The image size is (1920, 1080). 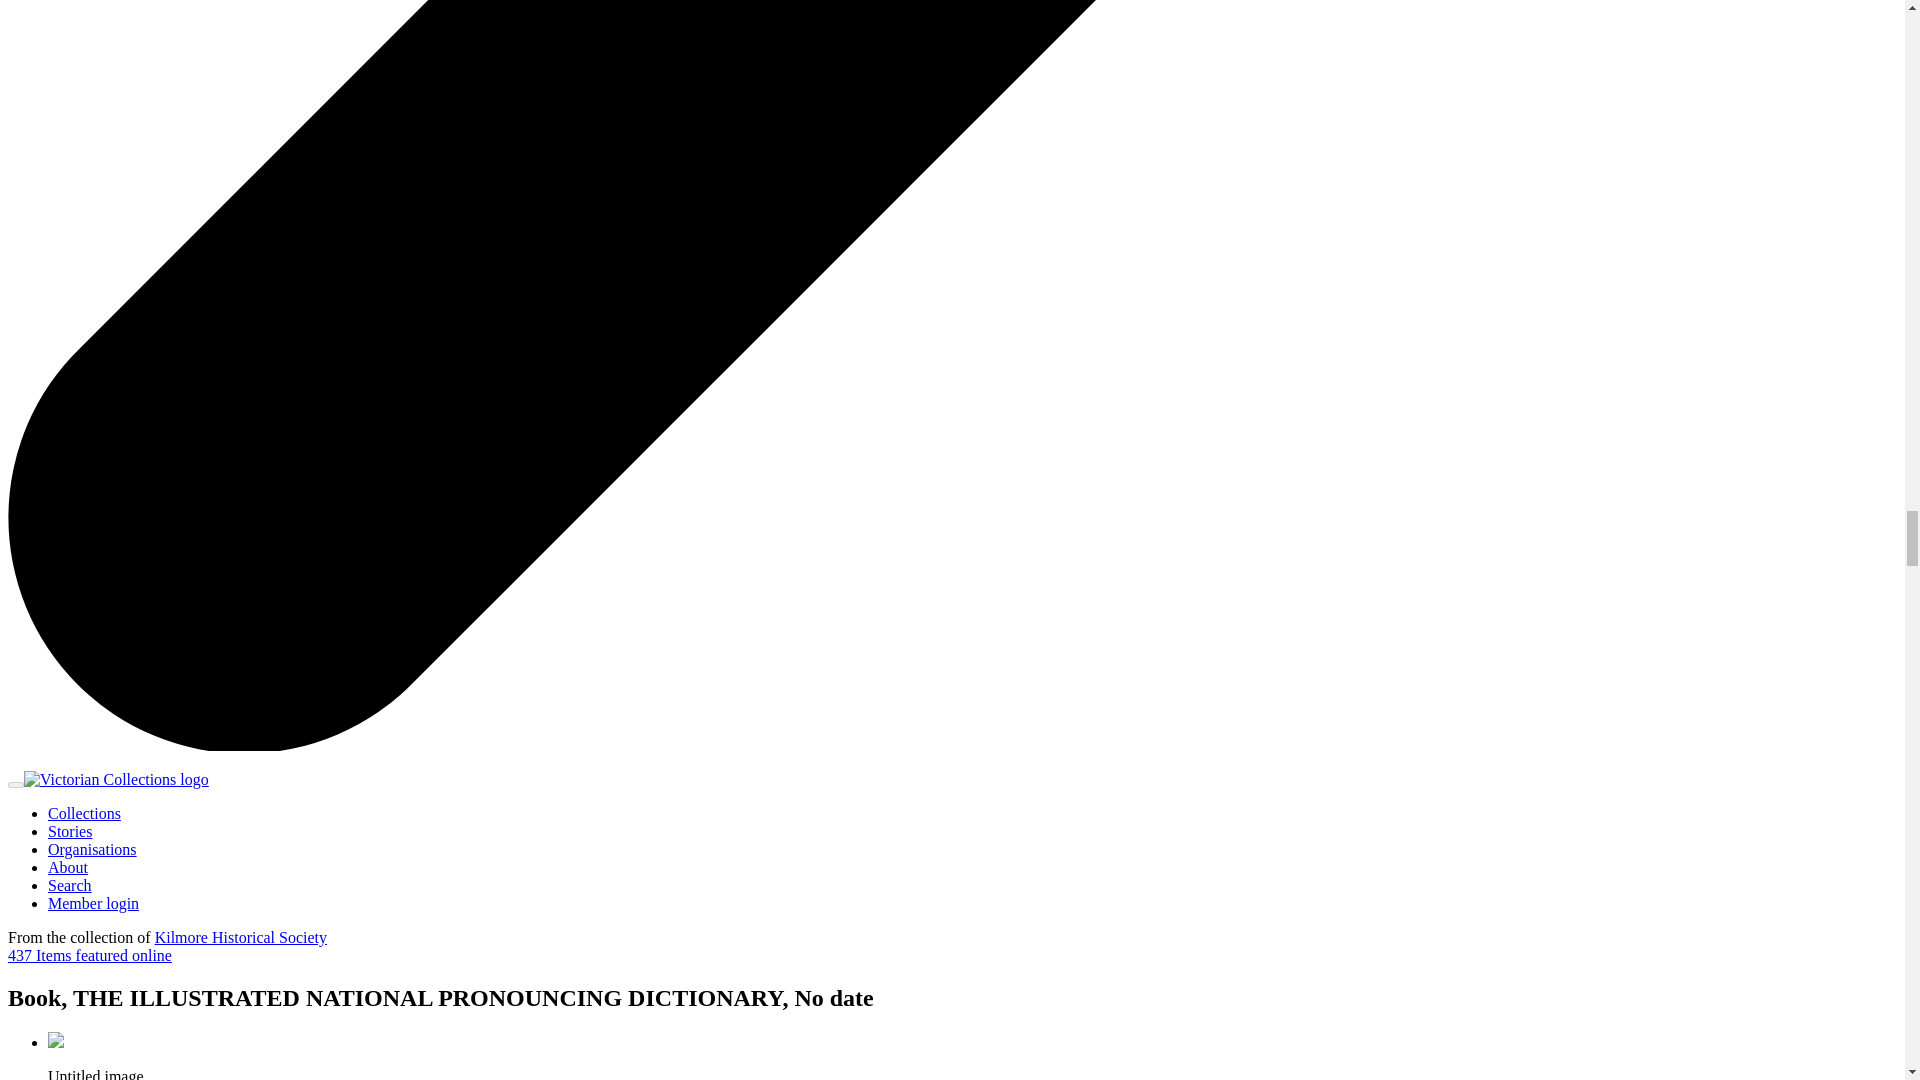 What do you see at coordinates (92, 849) in the screenshot?
I see `Organisations` at bounding box center [92, 849].